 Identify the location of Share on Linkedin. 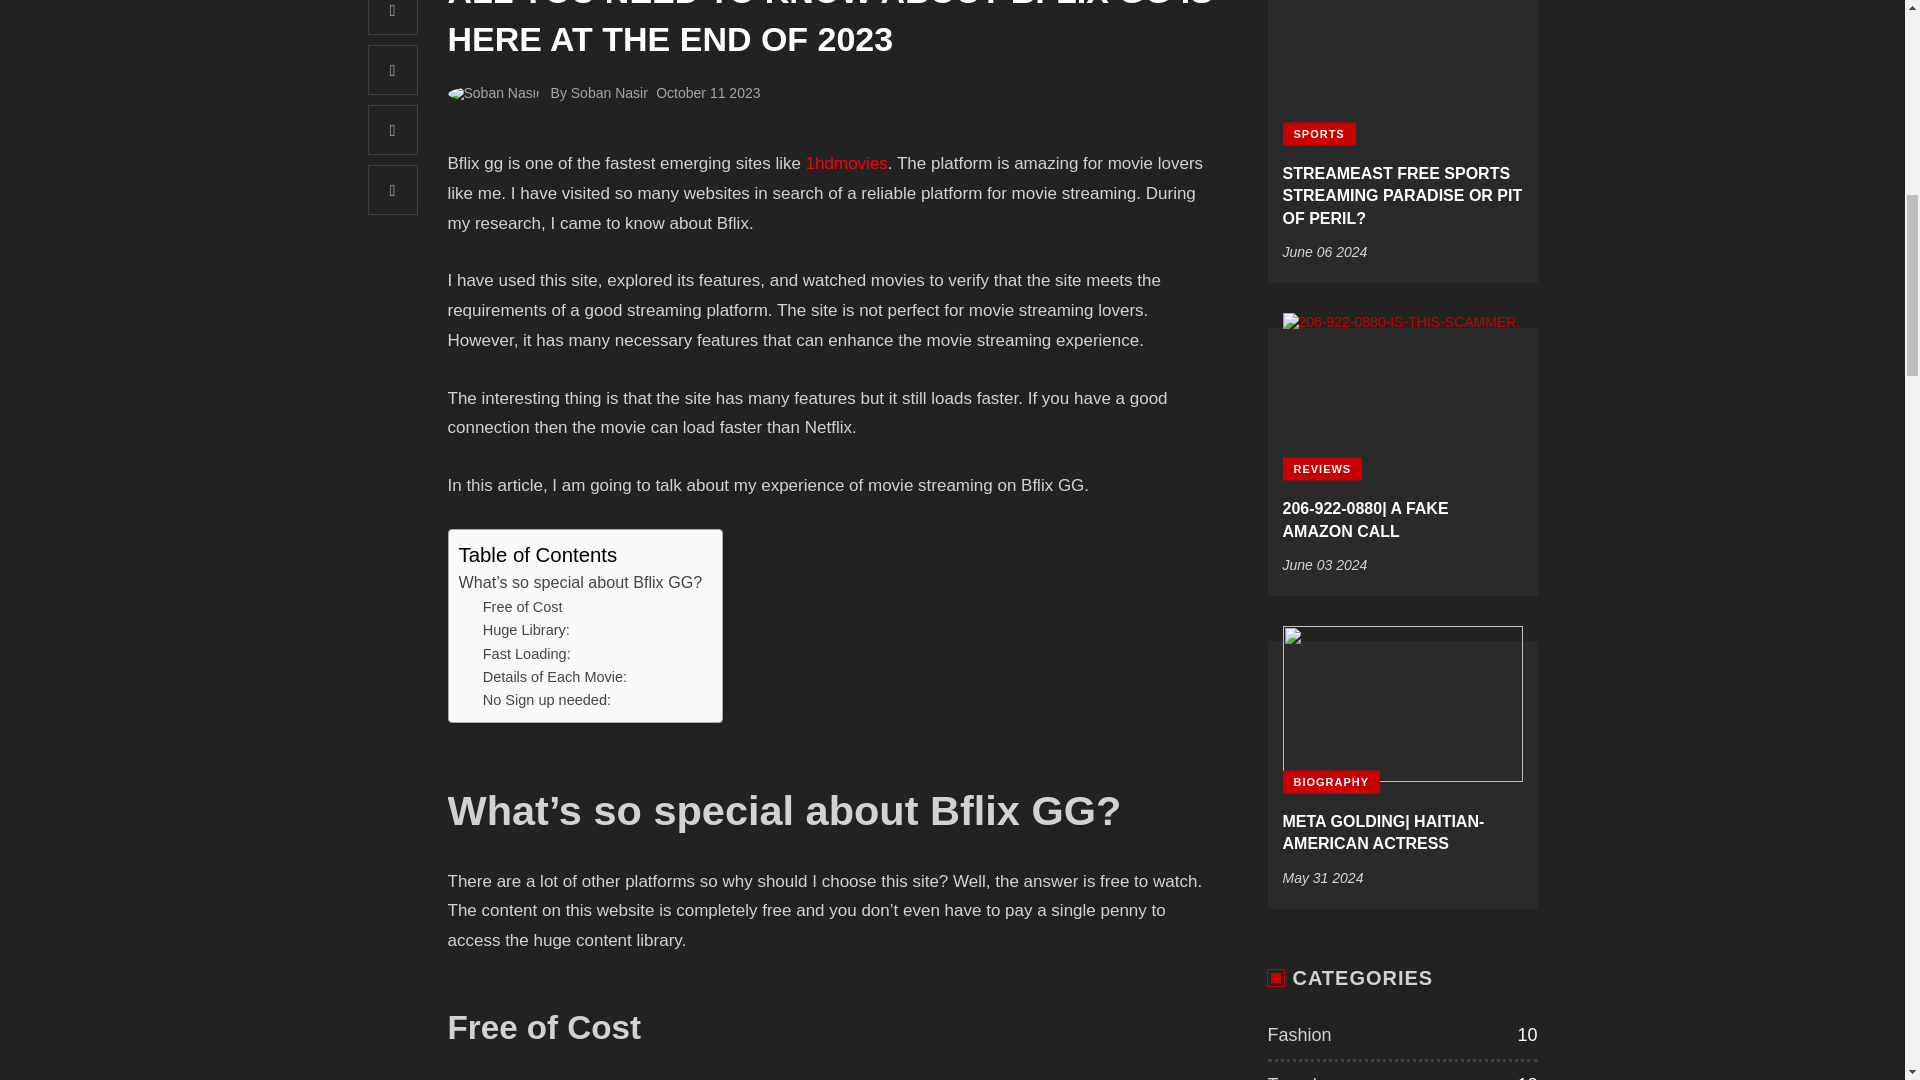
(393, 190).